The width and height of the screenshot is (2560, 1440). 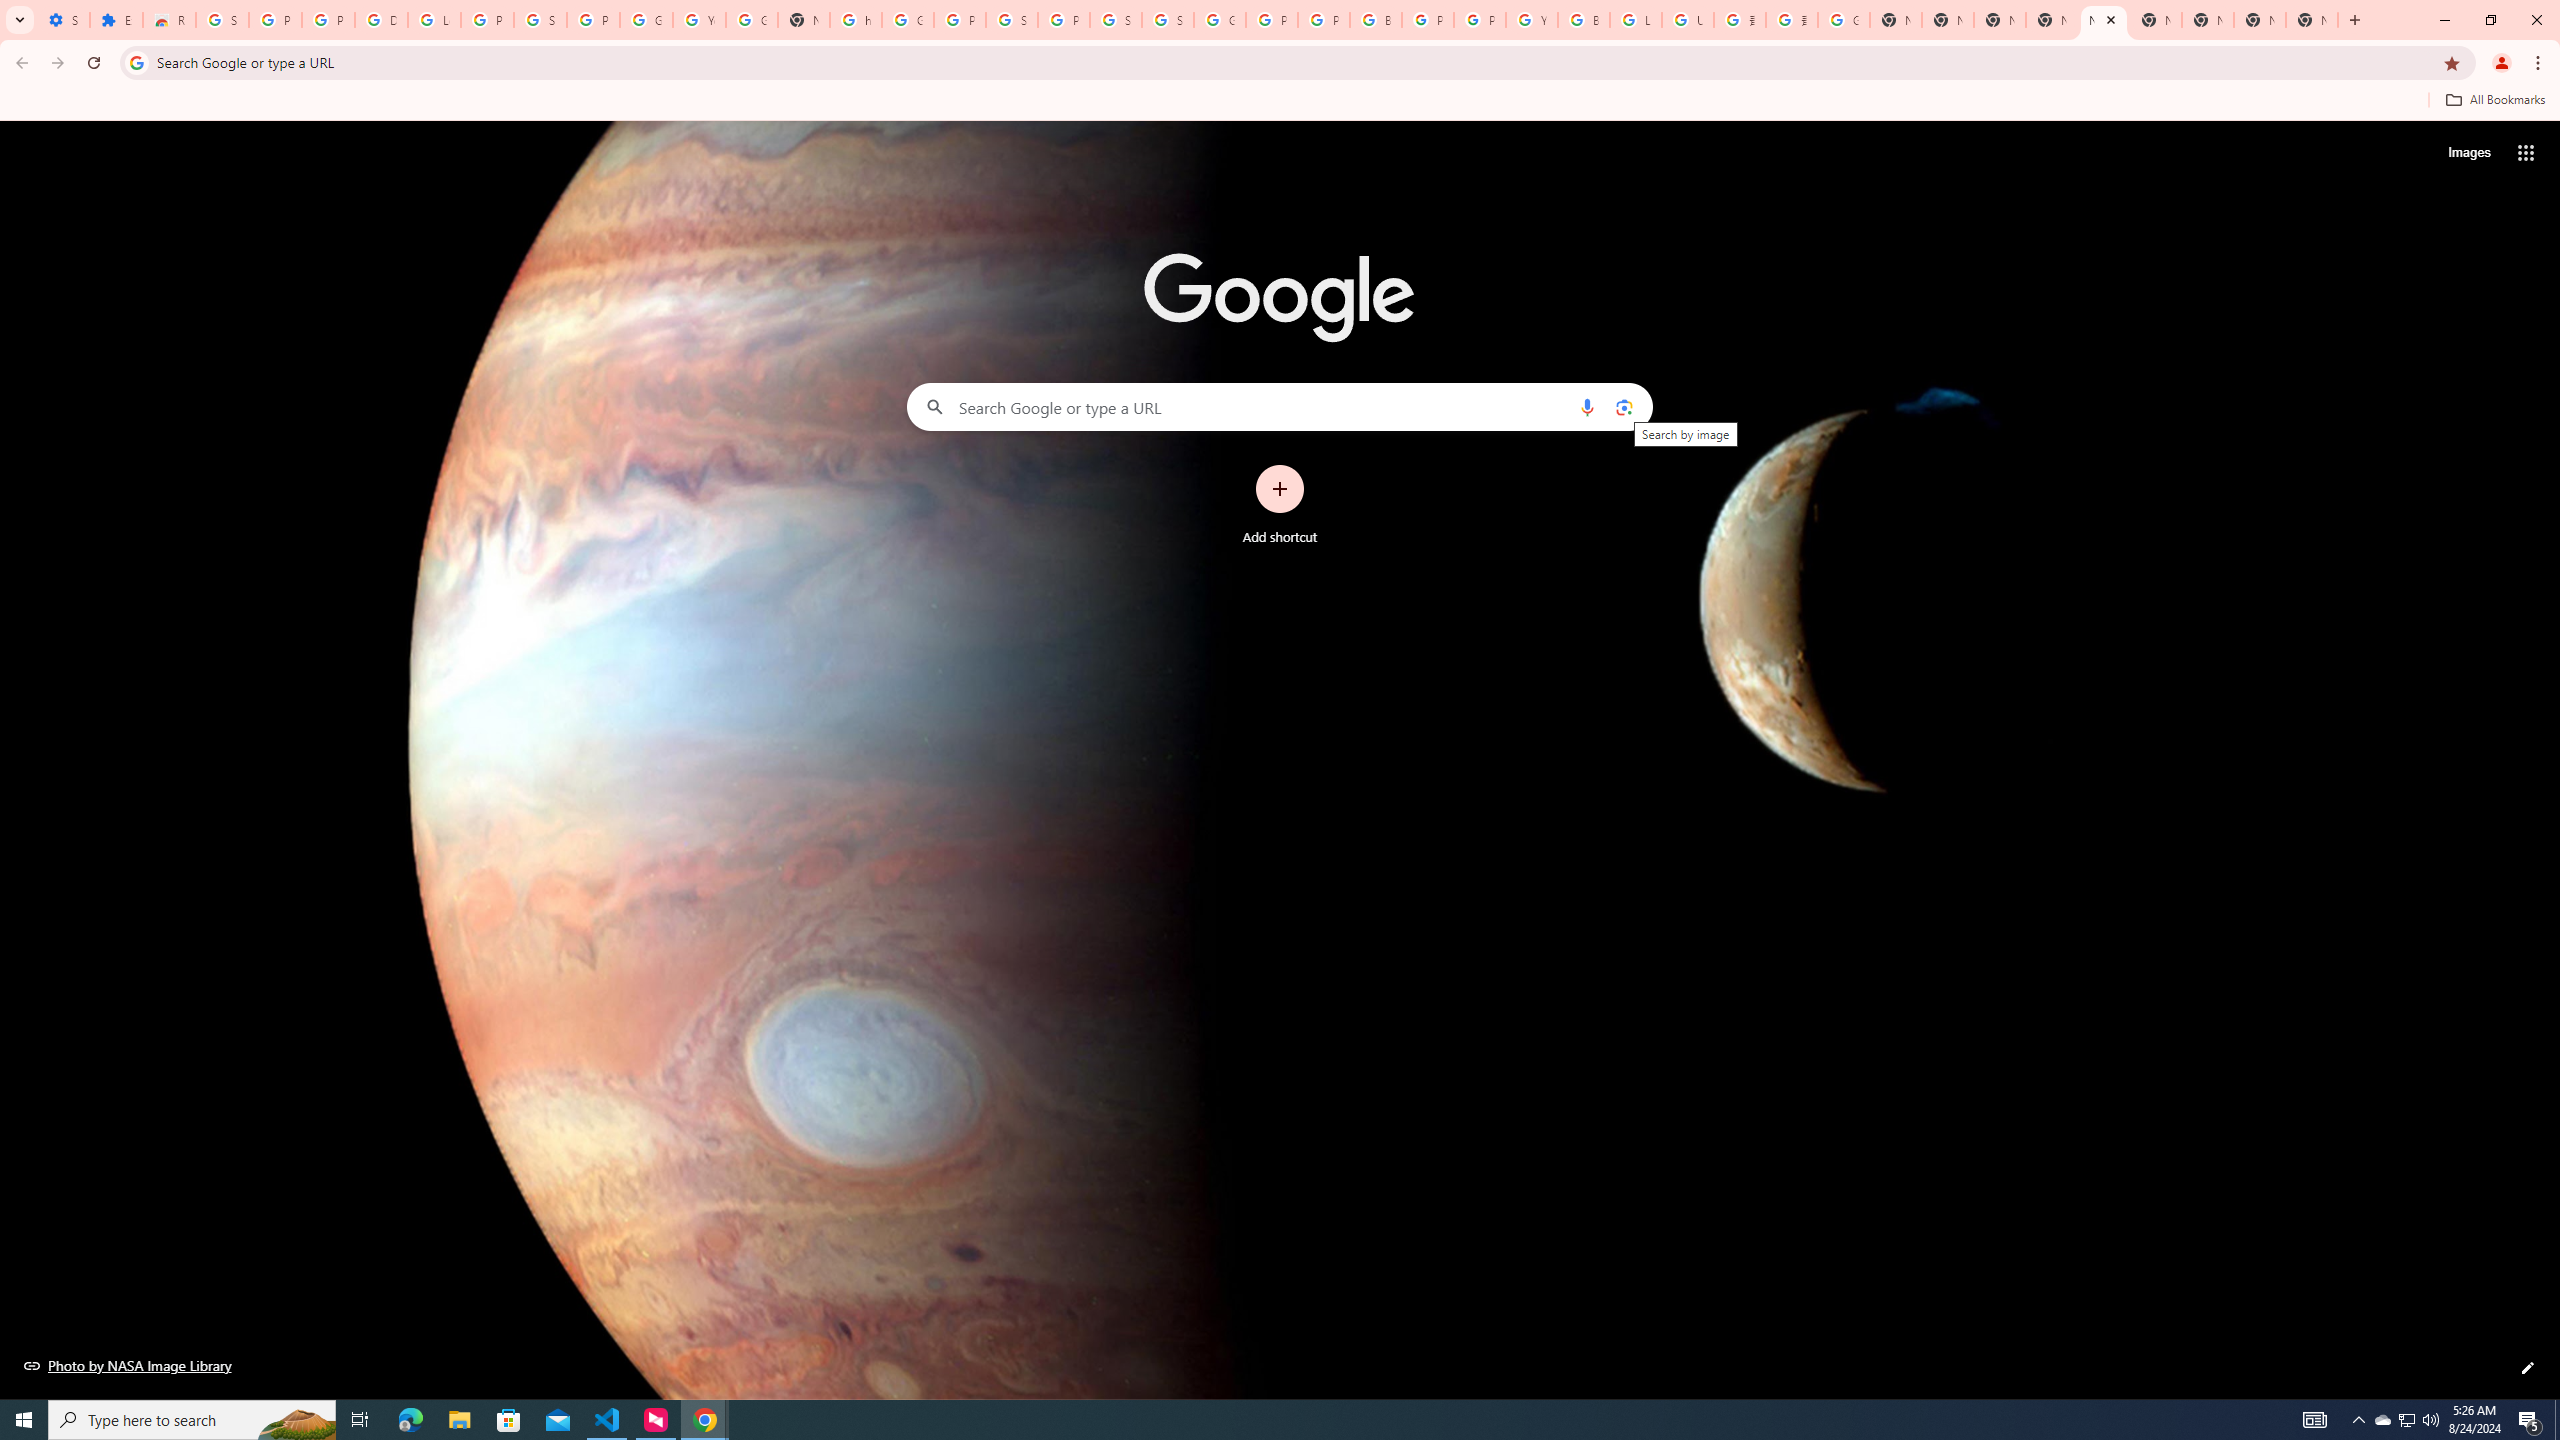 What do you see at coordinates (1280, 102) in the screenshot?
I see `Bookmarks` at bounding box center [1280, 102].